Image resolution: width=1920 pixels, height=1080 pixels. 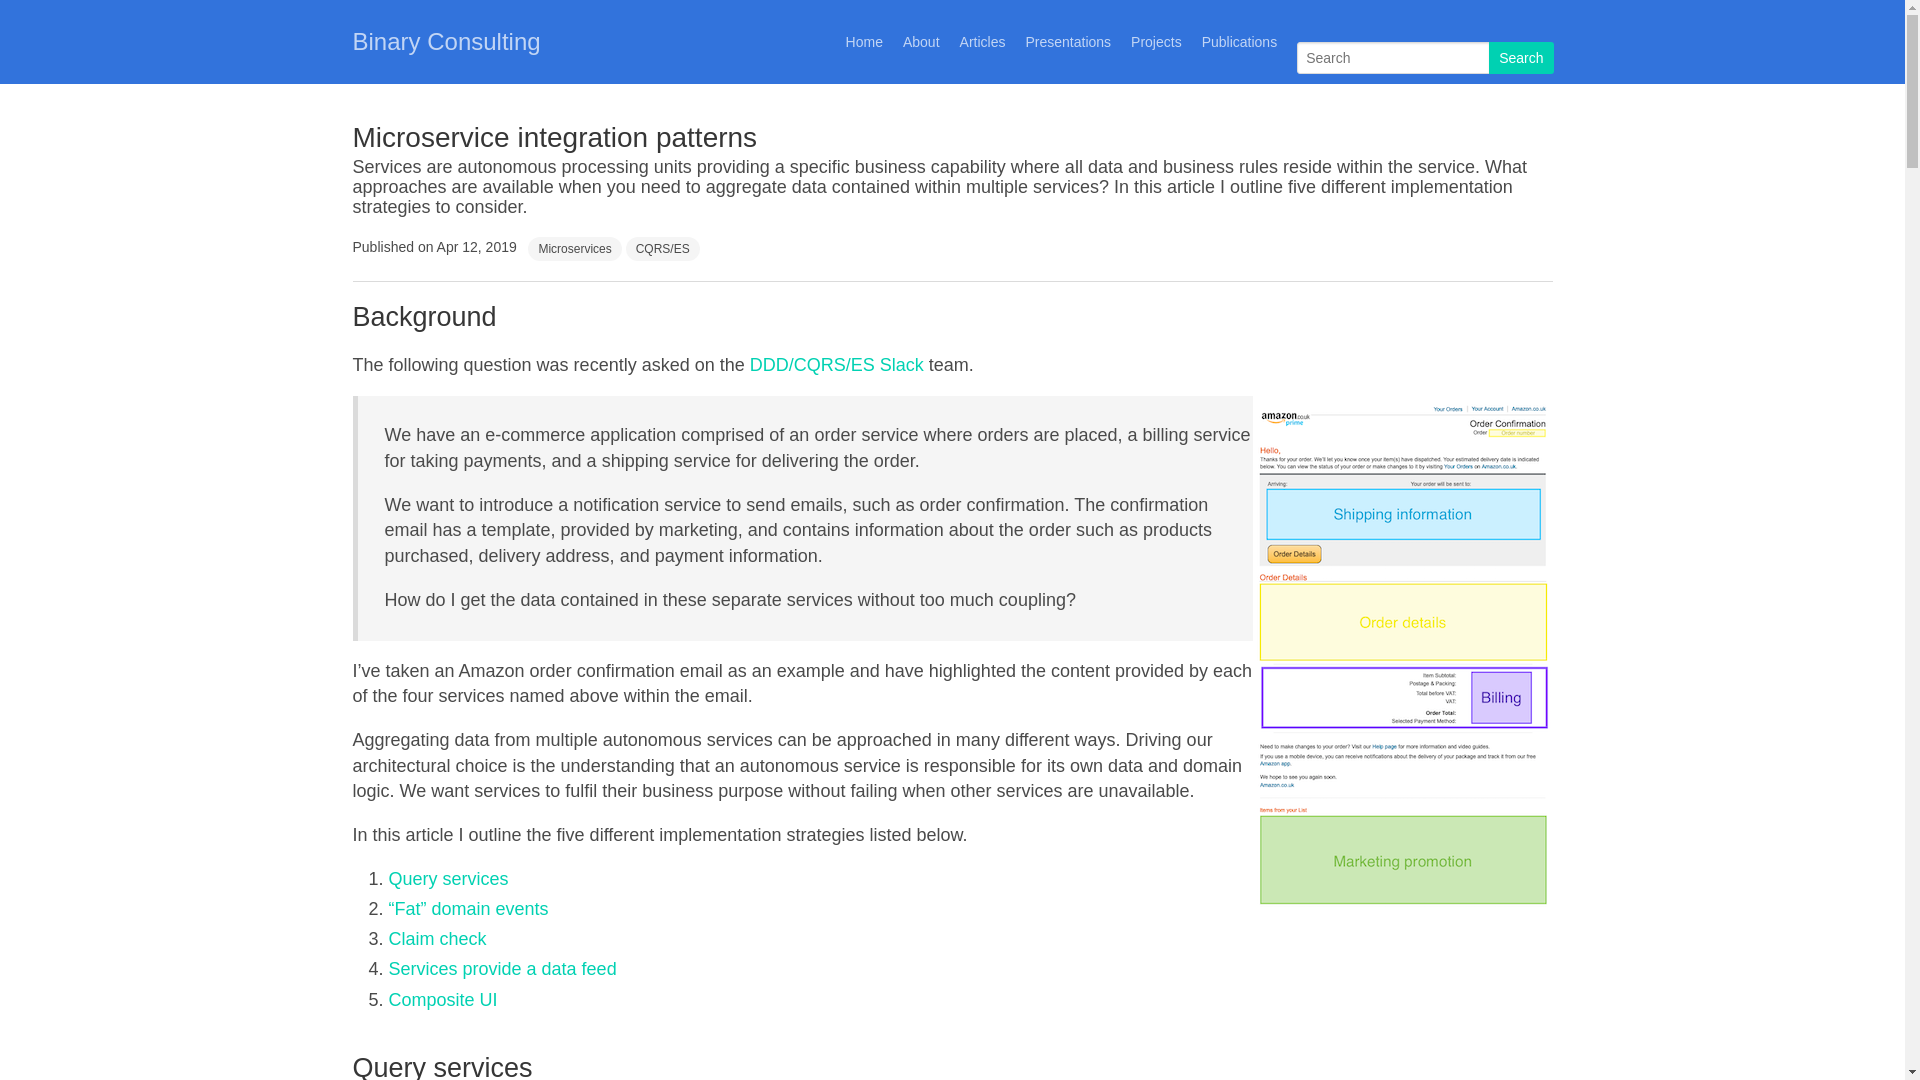 I want to click on Services provide a data feed, so click(x=502, y=969).